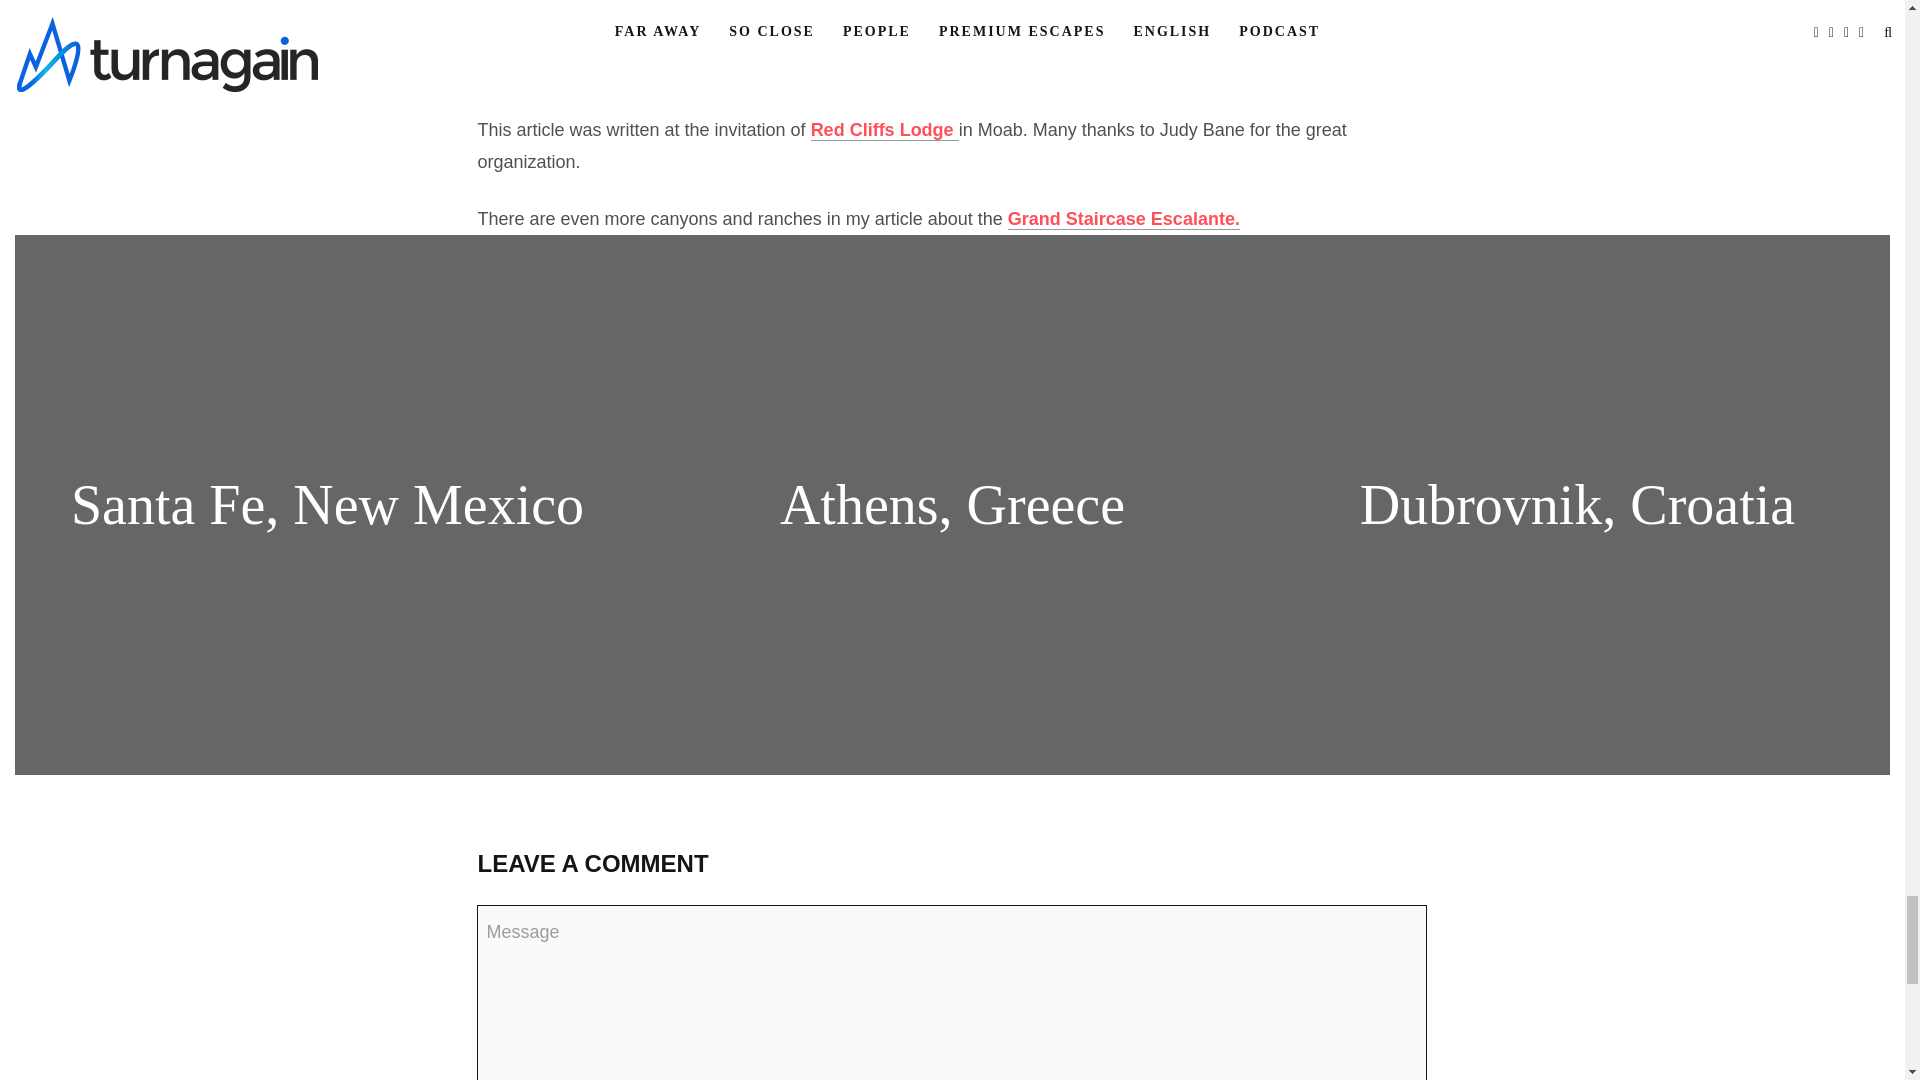  Describe the element at coordinates (327, 504) in the screenshot. I see `Santa Fe, New Mexico` at that location.